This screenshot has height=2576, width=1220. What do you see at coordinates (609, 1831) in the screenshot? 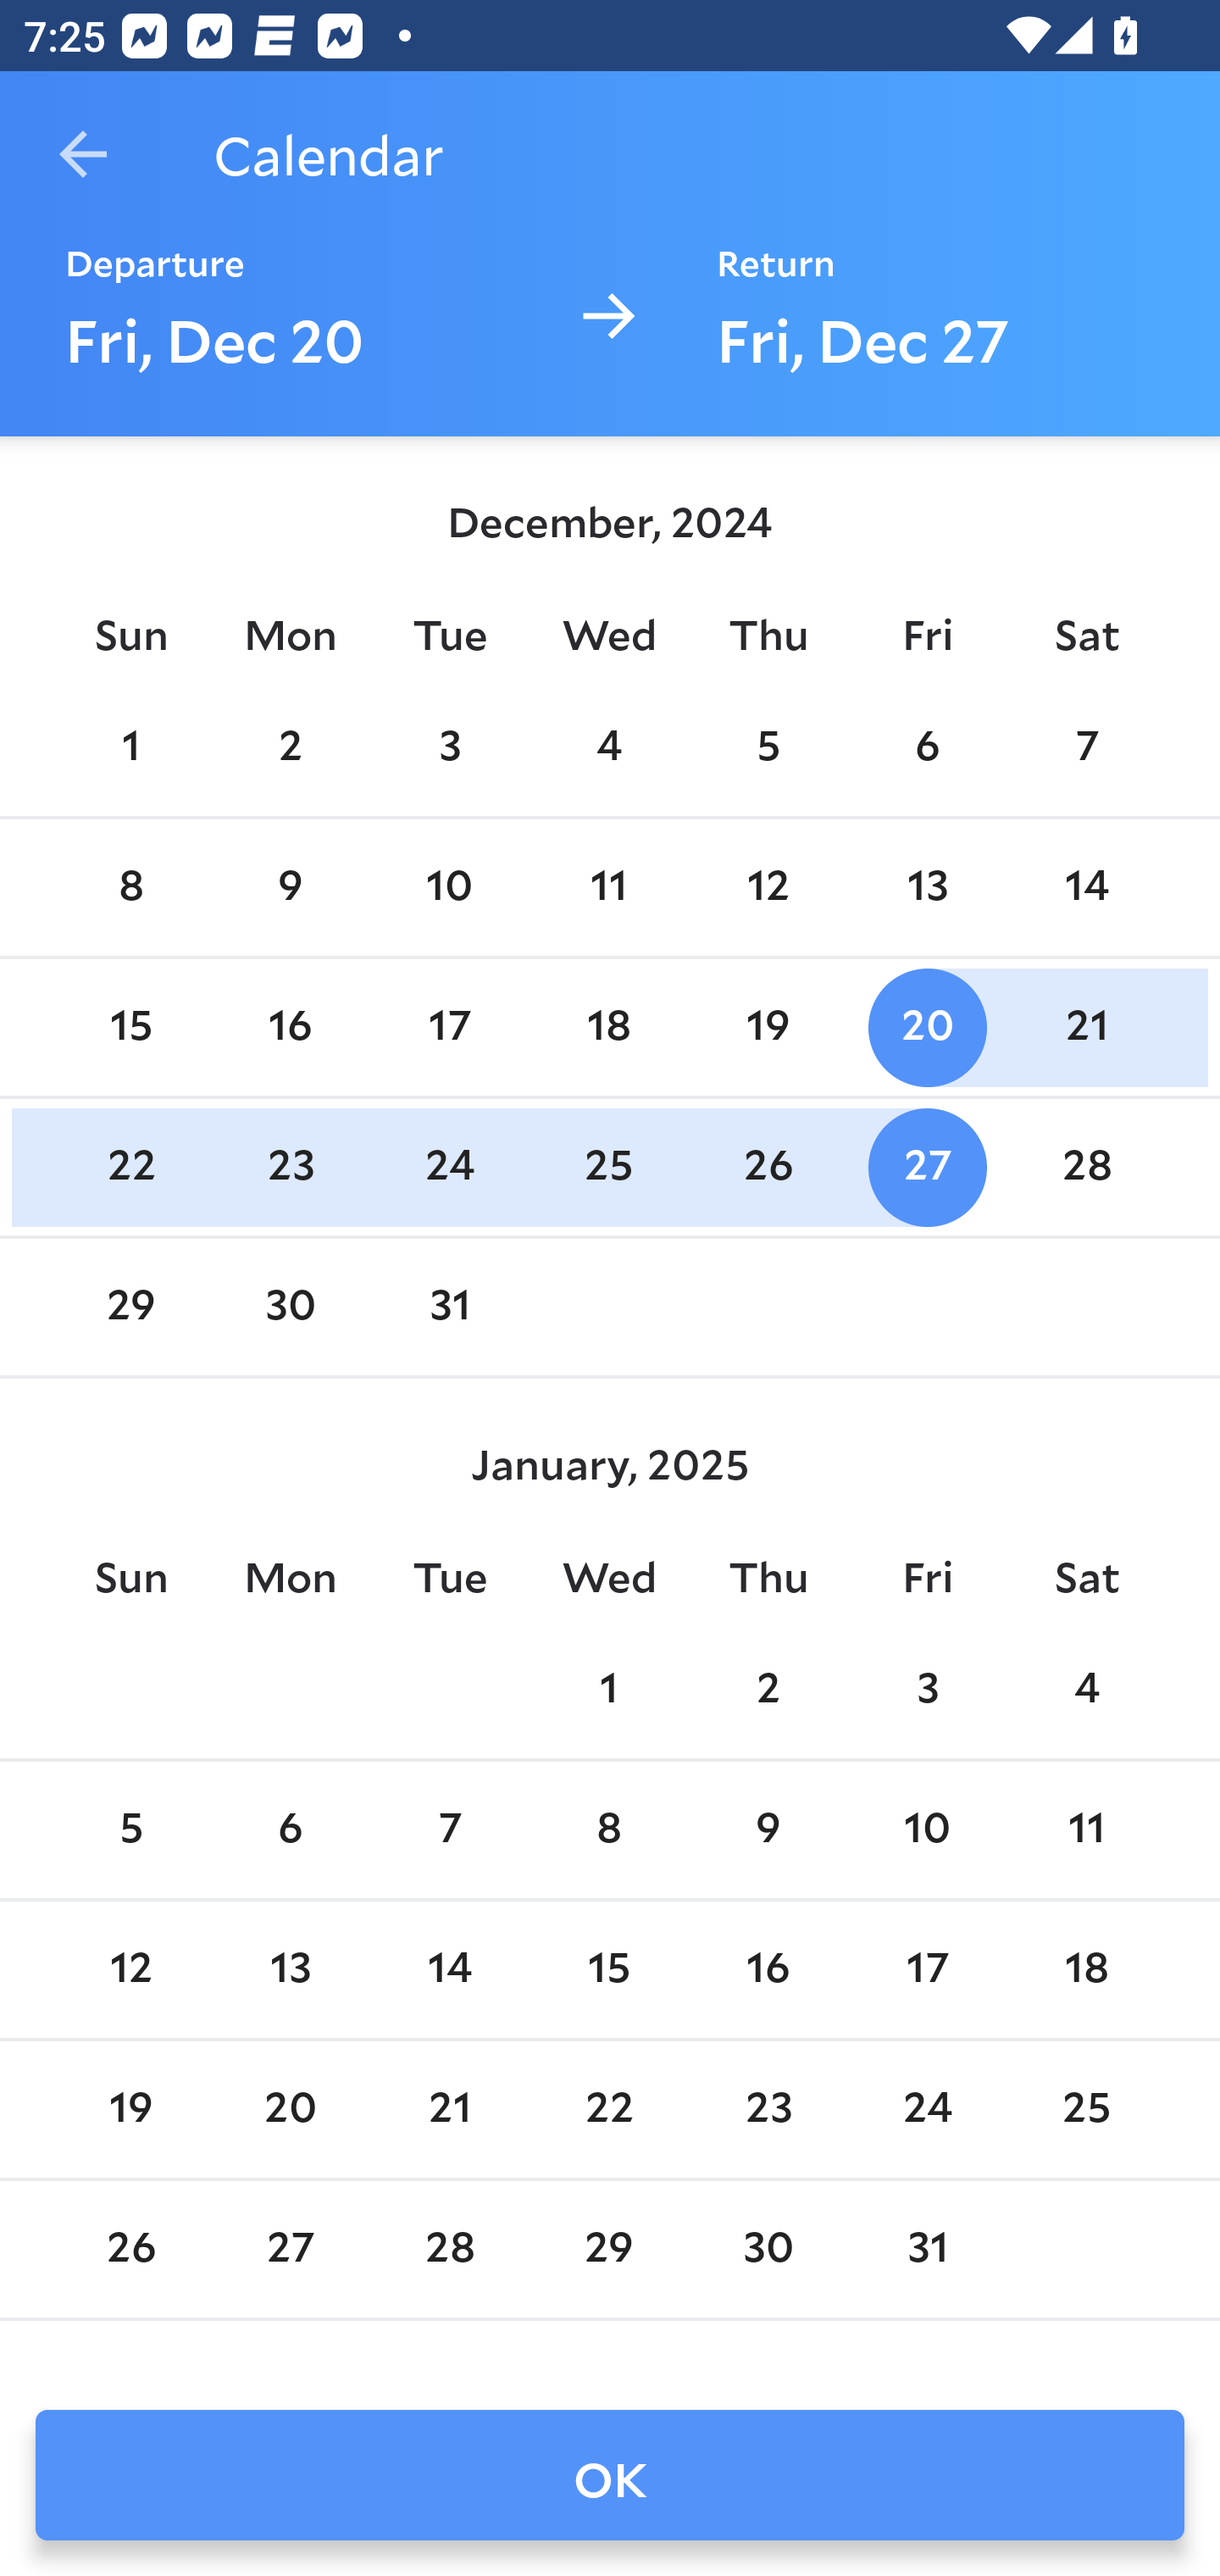
I see `8` at bounding box center [609, 1831].